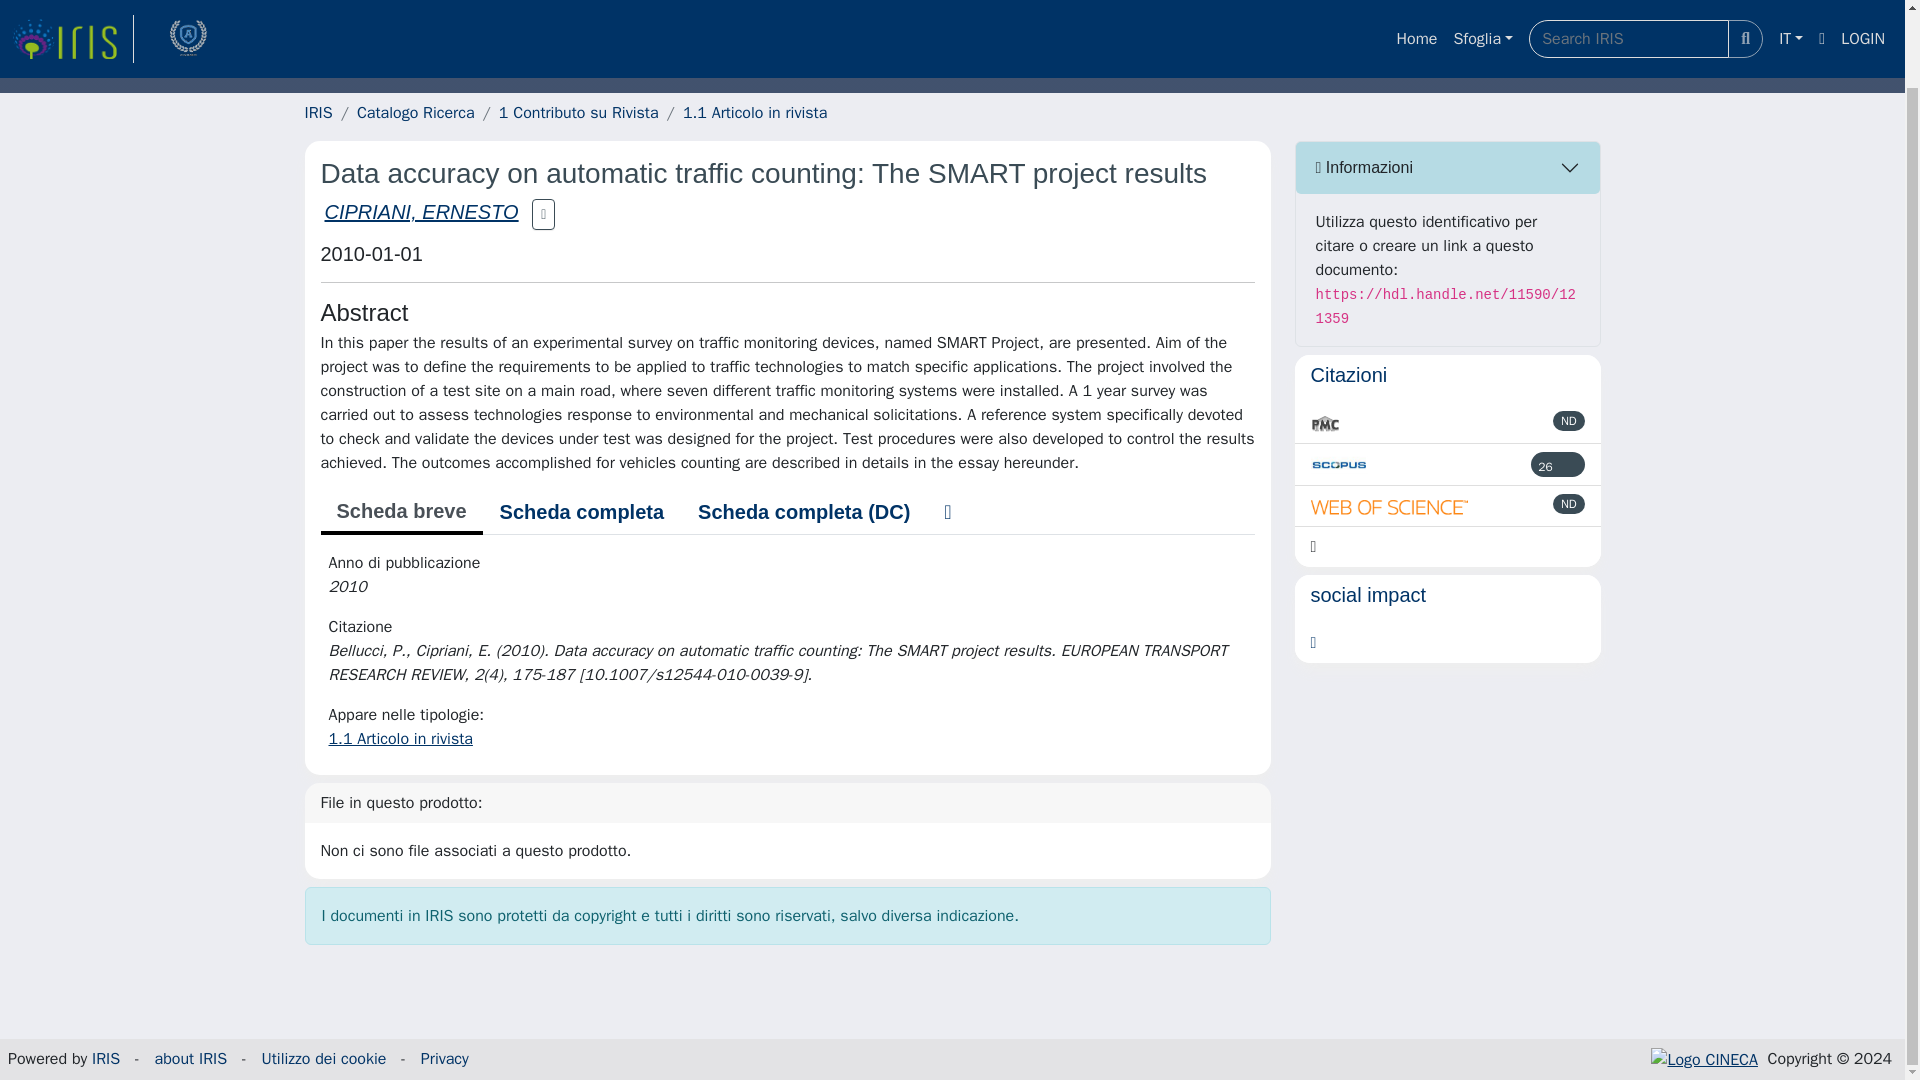 The height and width of the screenshot is (1080, 1920). Describe the element at coordinates (1448, 168) in the screenshot. I see ` Informazioni` at that location.